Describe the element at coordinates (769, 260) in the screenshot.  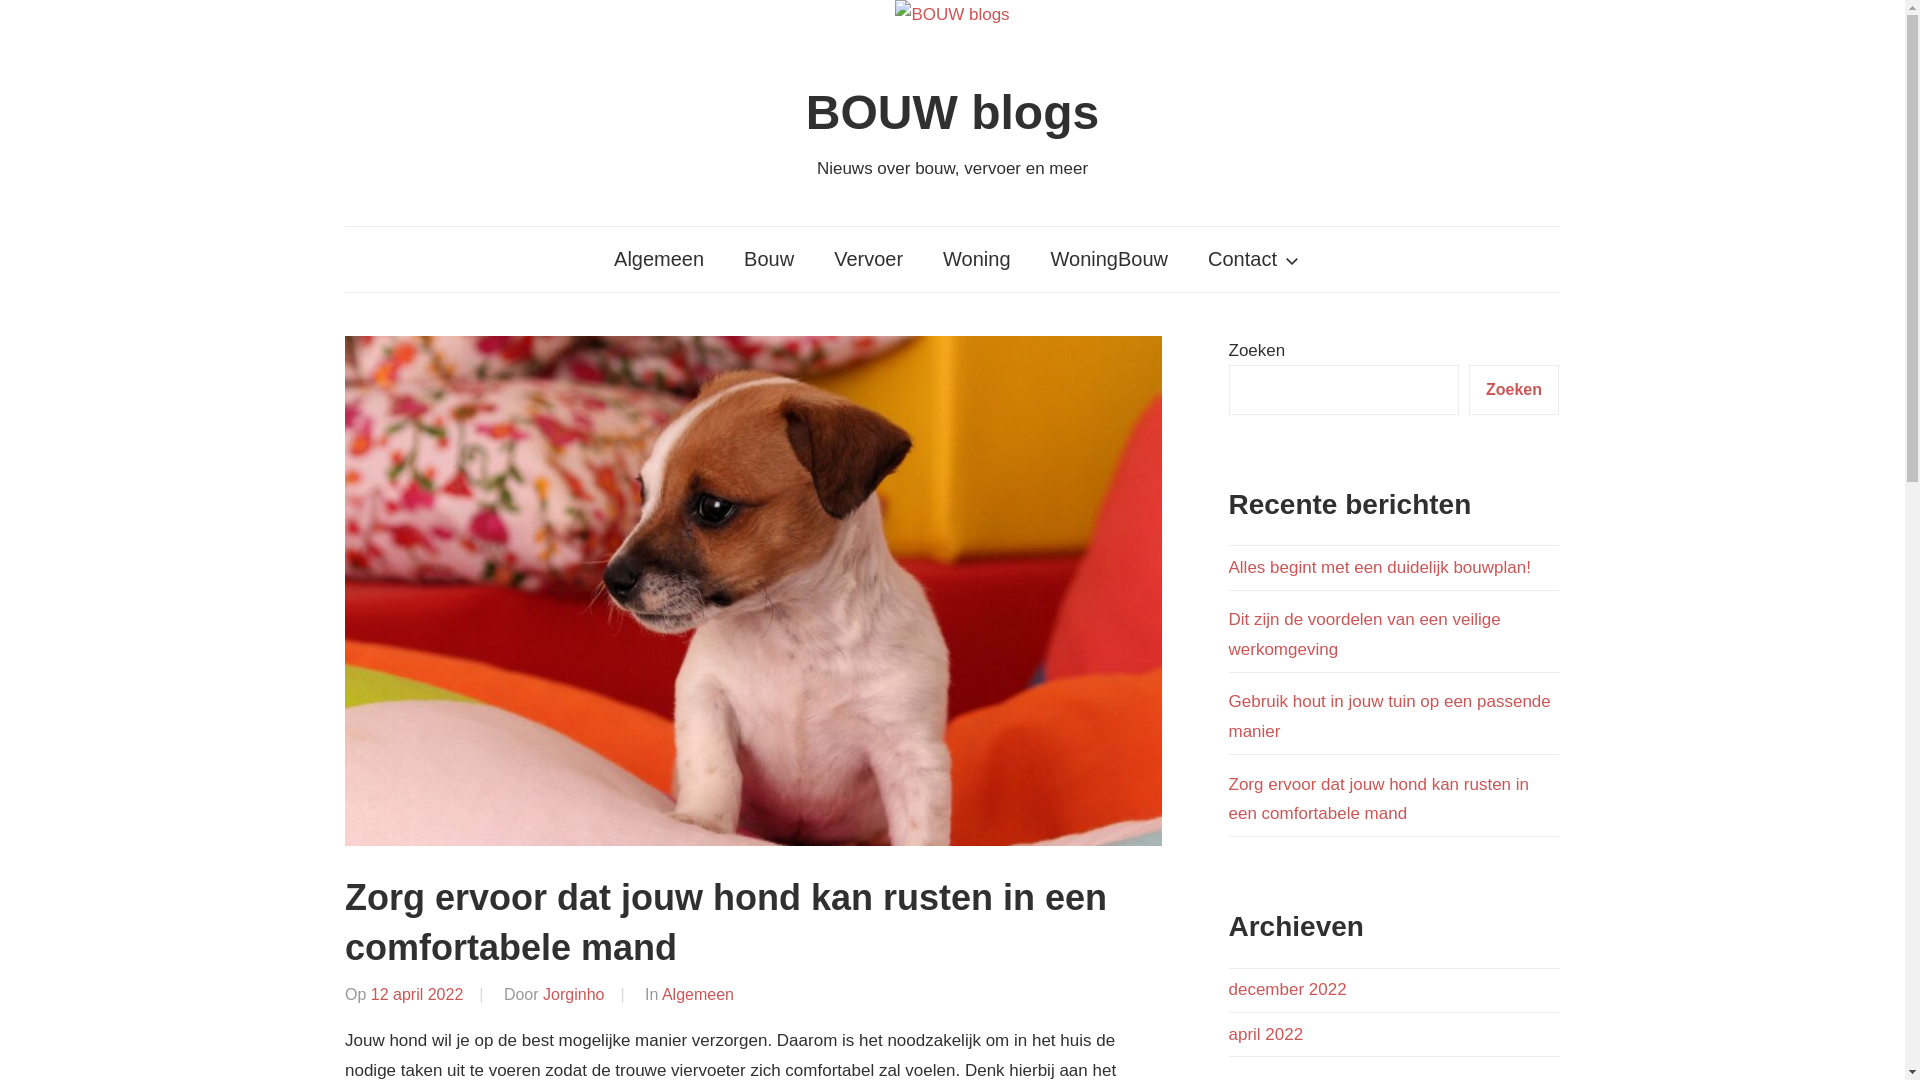
I see `Bouw` at that location.